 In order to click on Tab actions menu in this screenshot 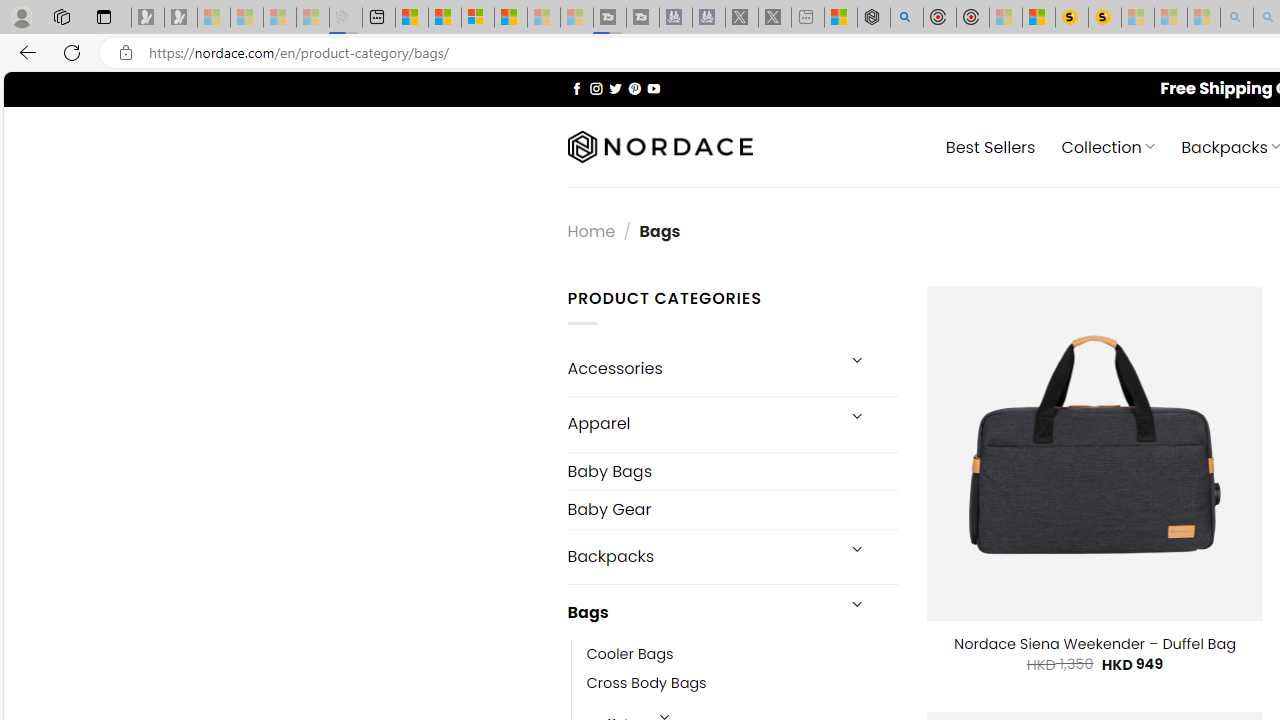, I will do `click(104, 16)`.